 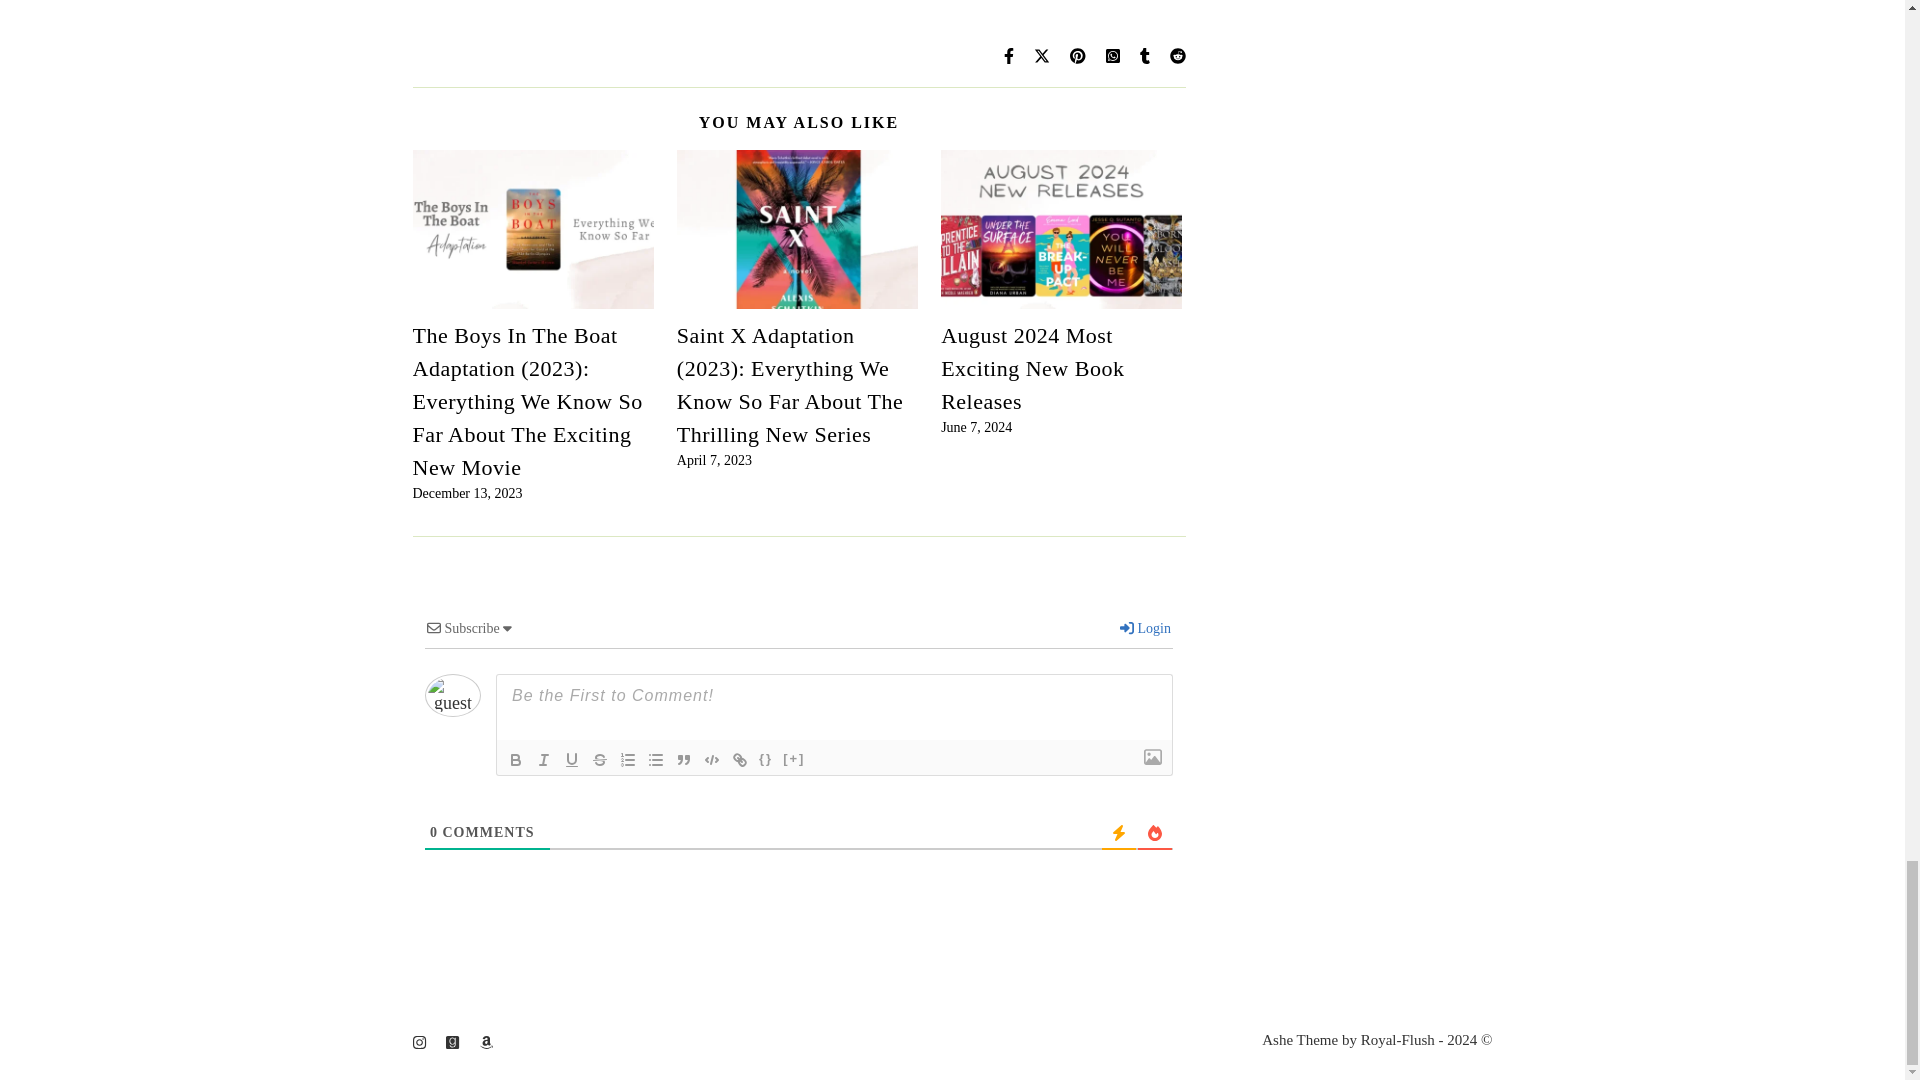 I want to click on Strike, so click(x=600, y=760).